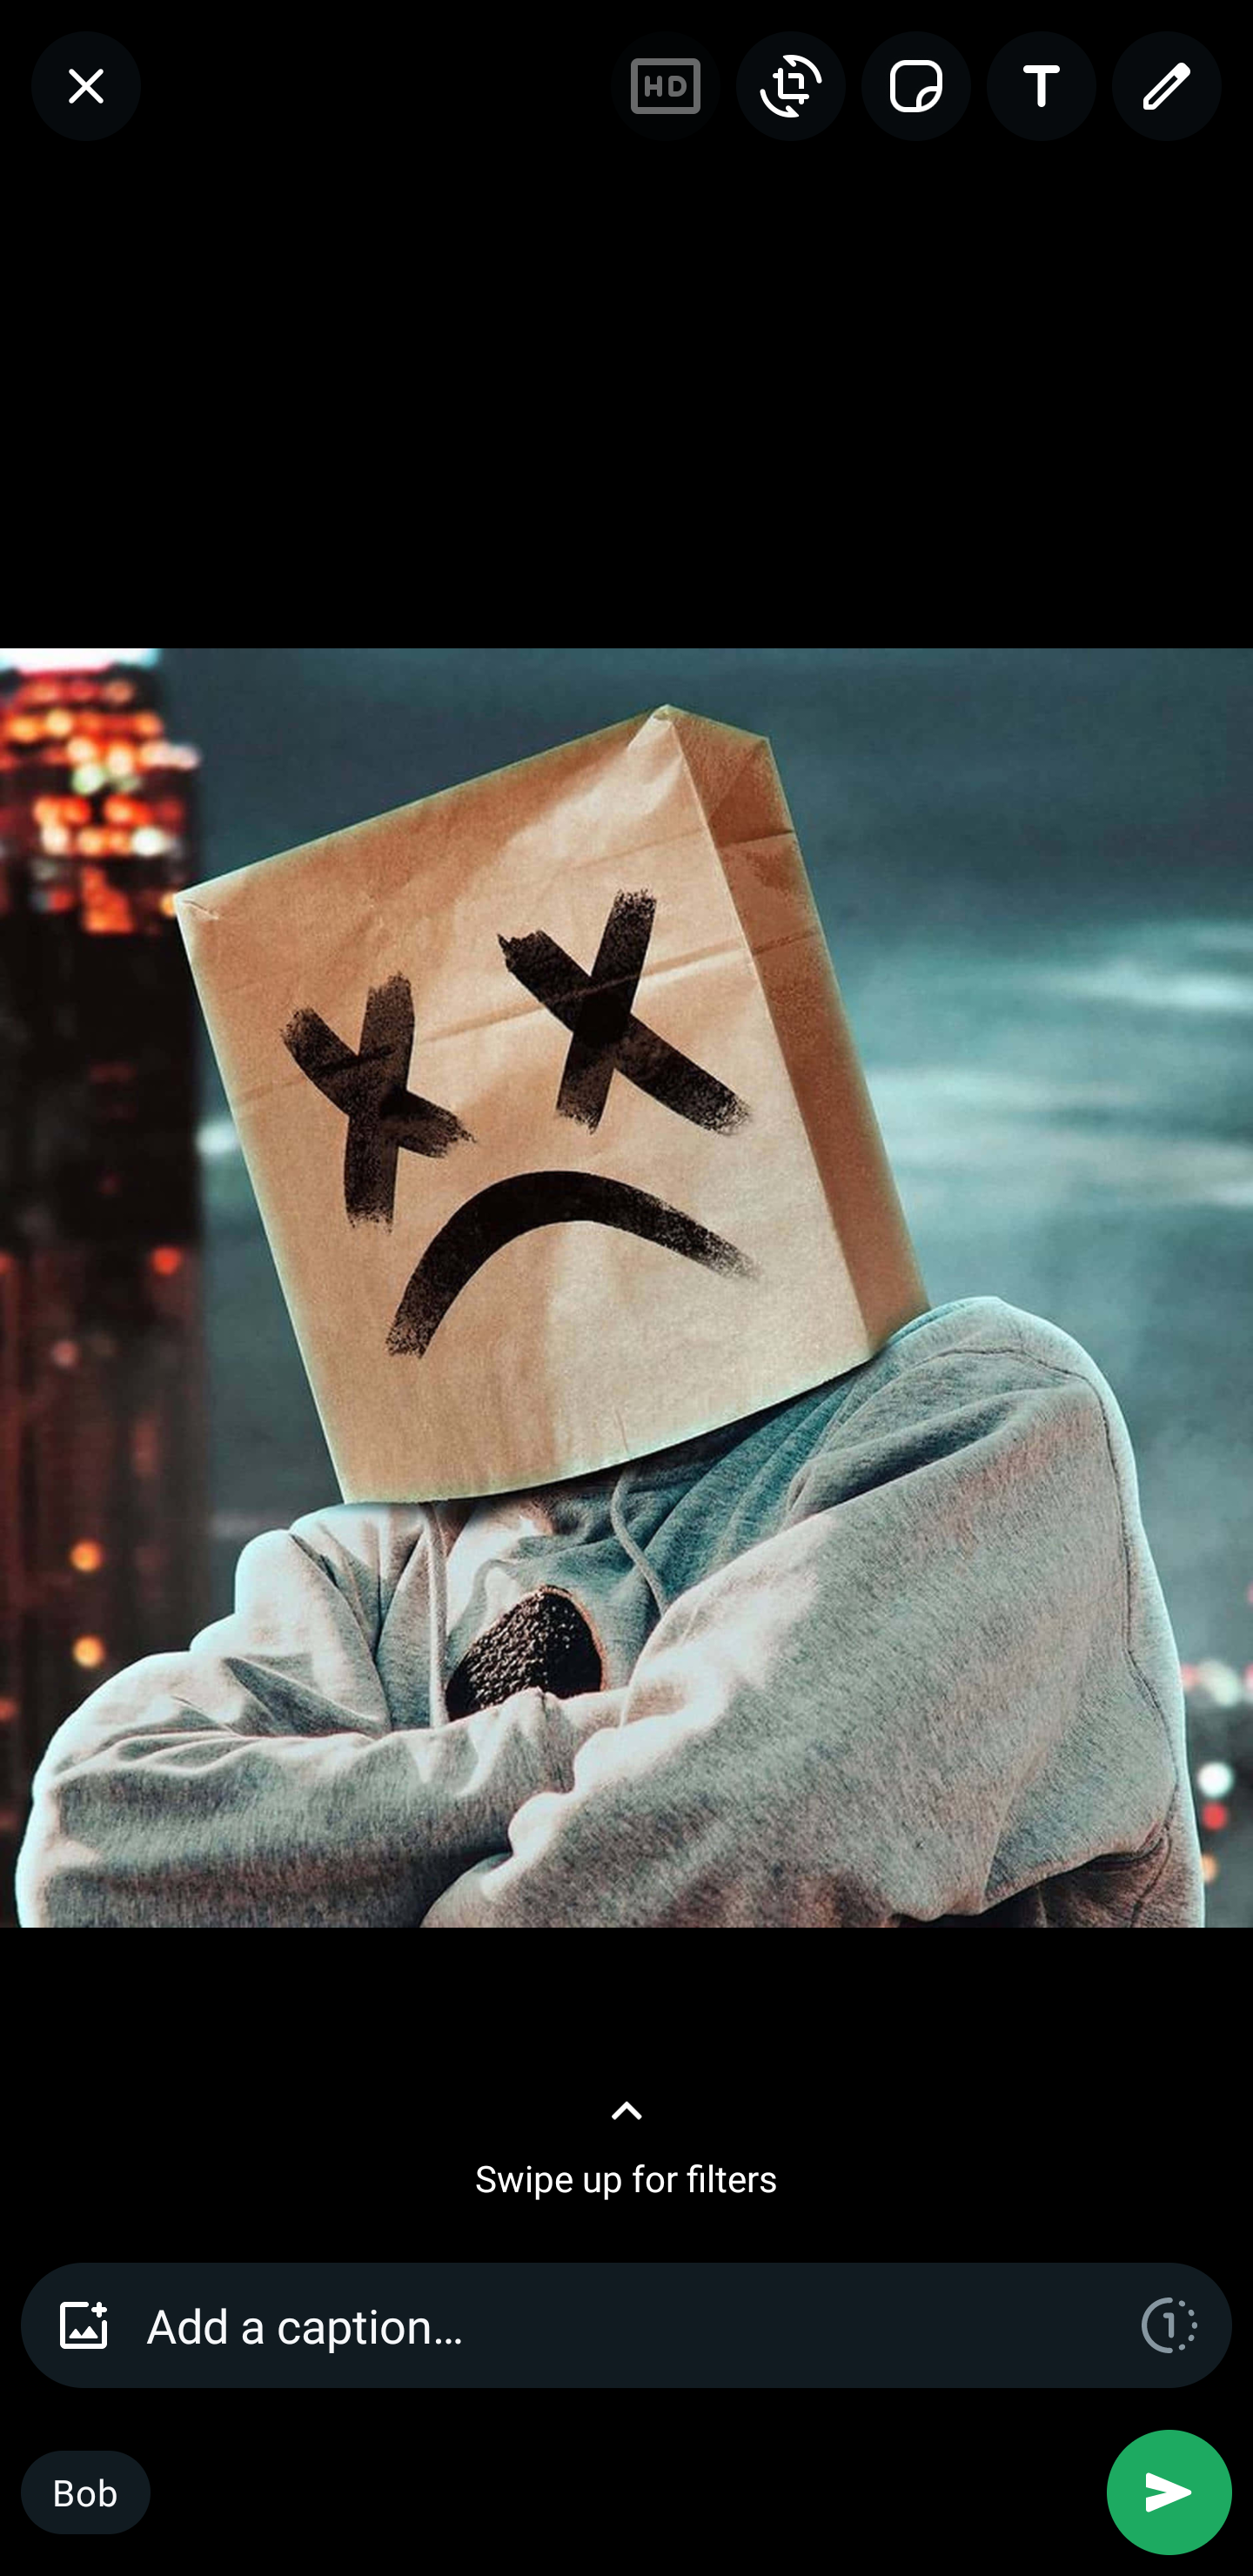 The height and width of the screenshot is (2576, 1253). Describe the element at coordinates (626, 2324) in the screenshot. I see `Add a caption…` at that location.